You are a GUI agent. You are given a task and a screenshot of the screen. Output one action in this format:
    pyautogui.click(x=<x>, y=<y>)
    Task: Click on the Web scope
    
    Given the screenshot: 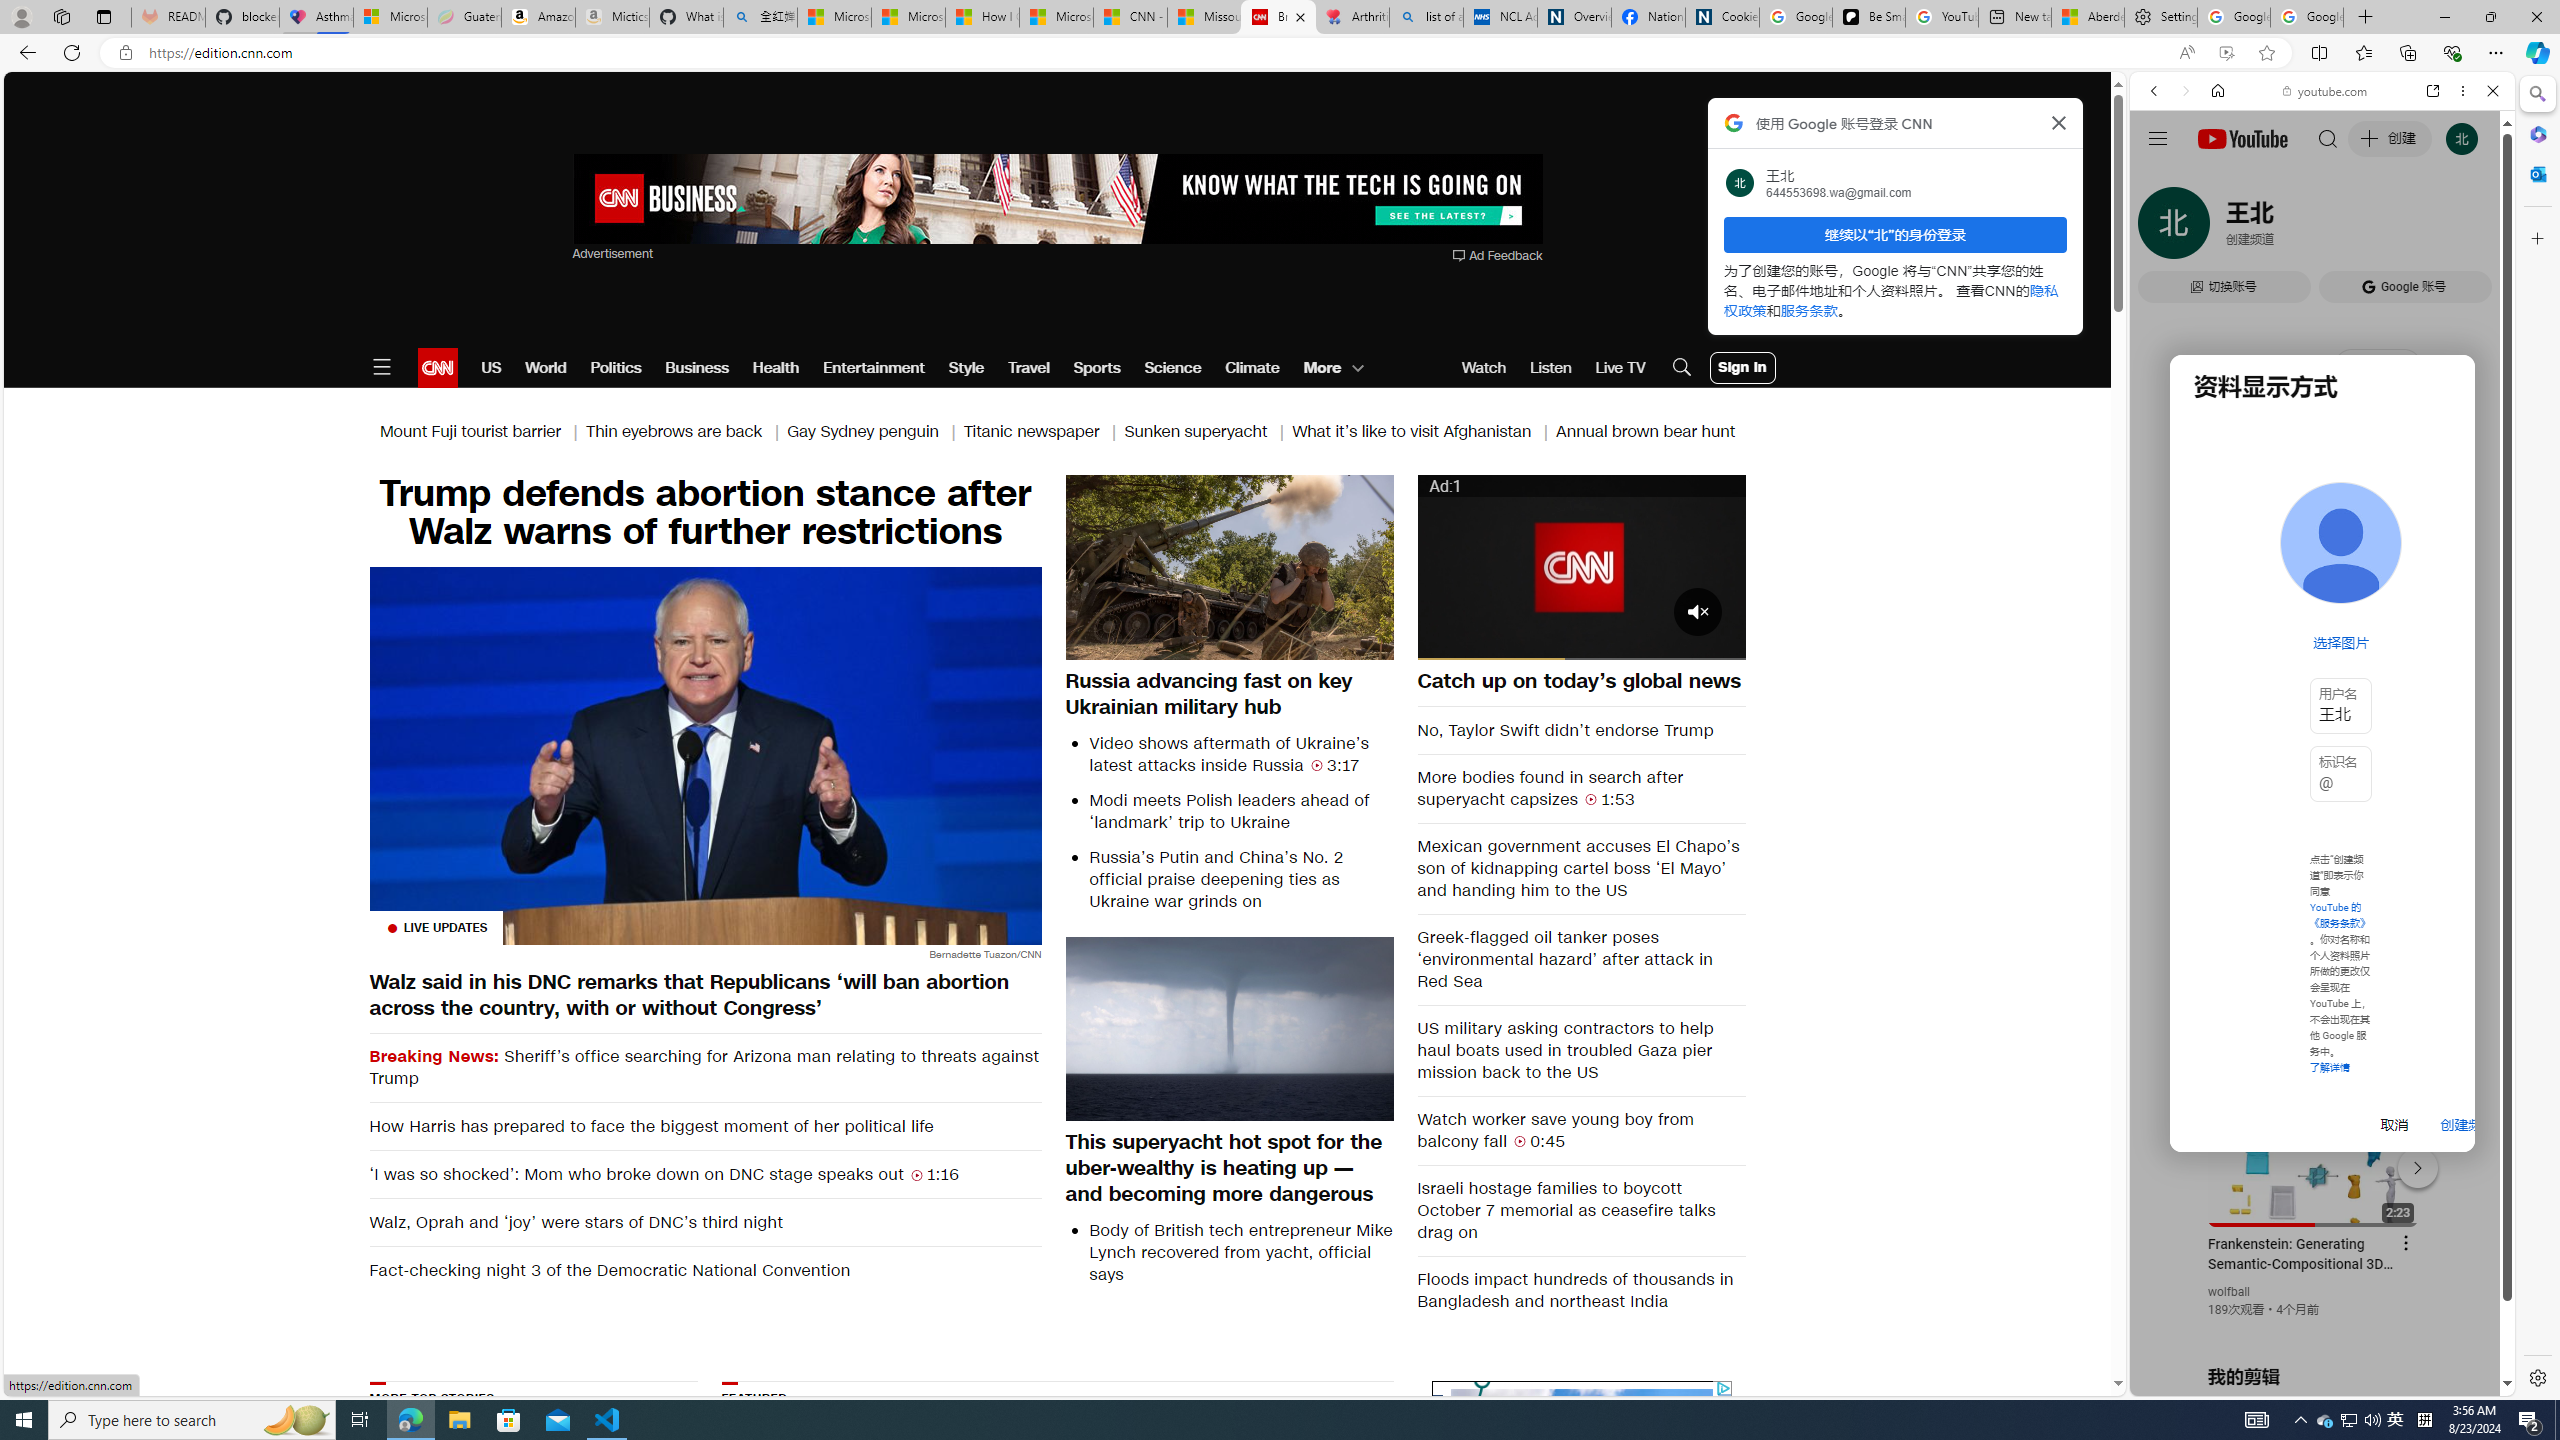 What is the action you would take?
    pyautogui.click(x=2163, y=180)
    